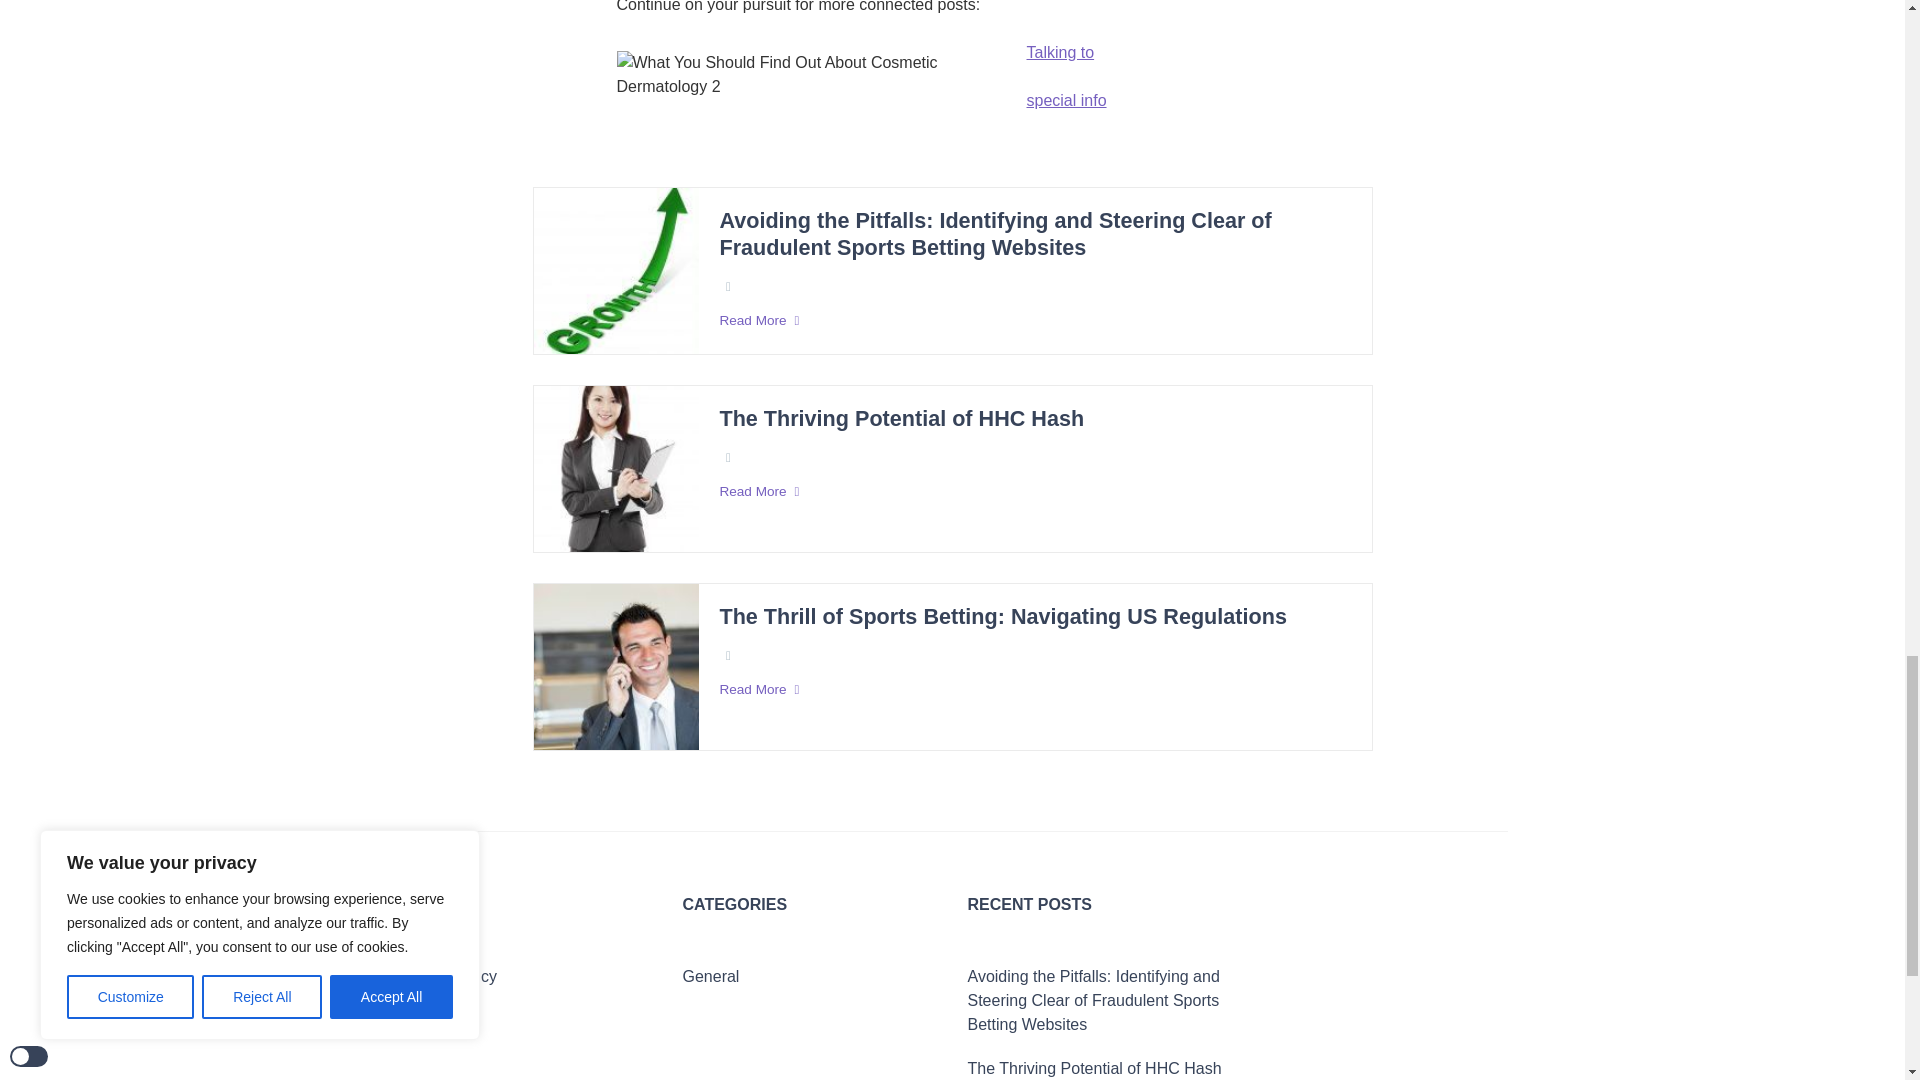 The width and height of the screenshot is (1920, 1080). I want to click on Read More, so click(1034, 320).